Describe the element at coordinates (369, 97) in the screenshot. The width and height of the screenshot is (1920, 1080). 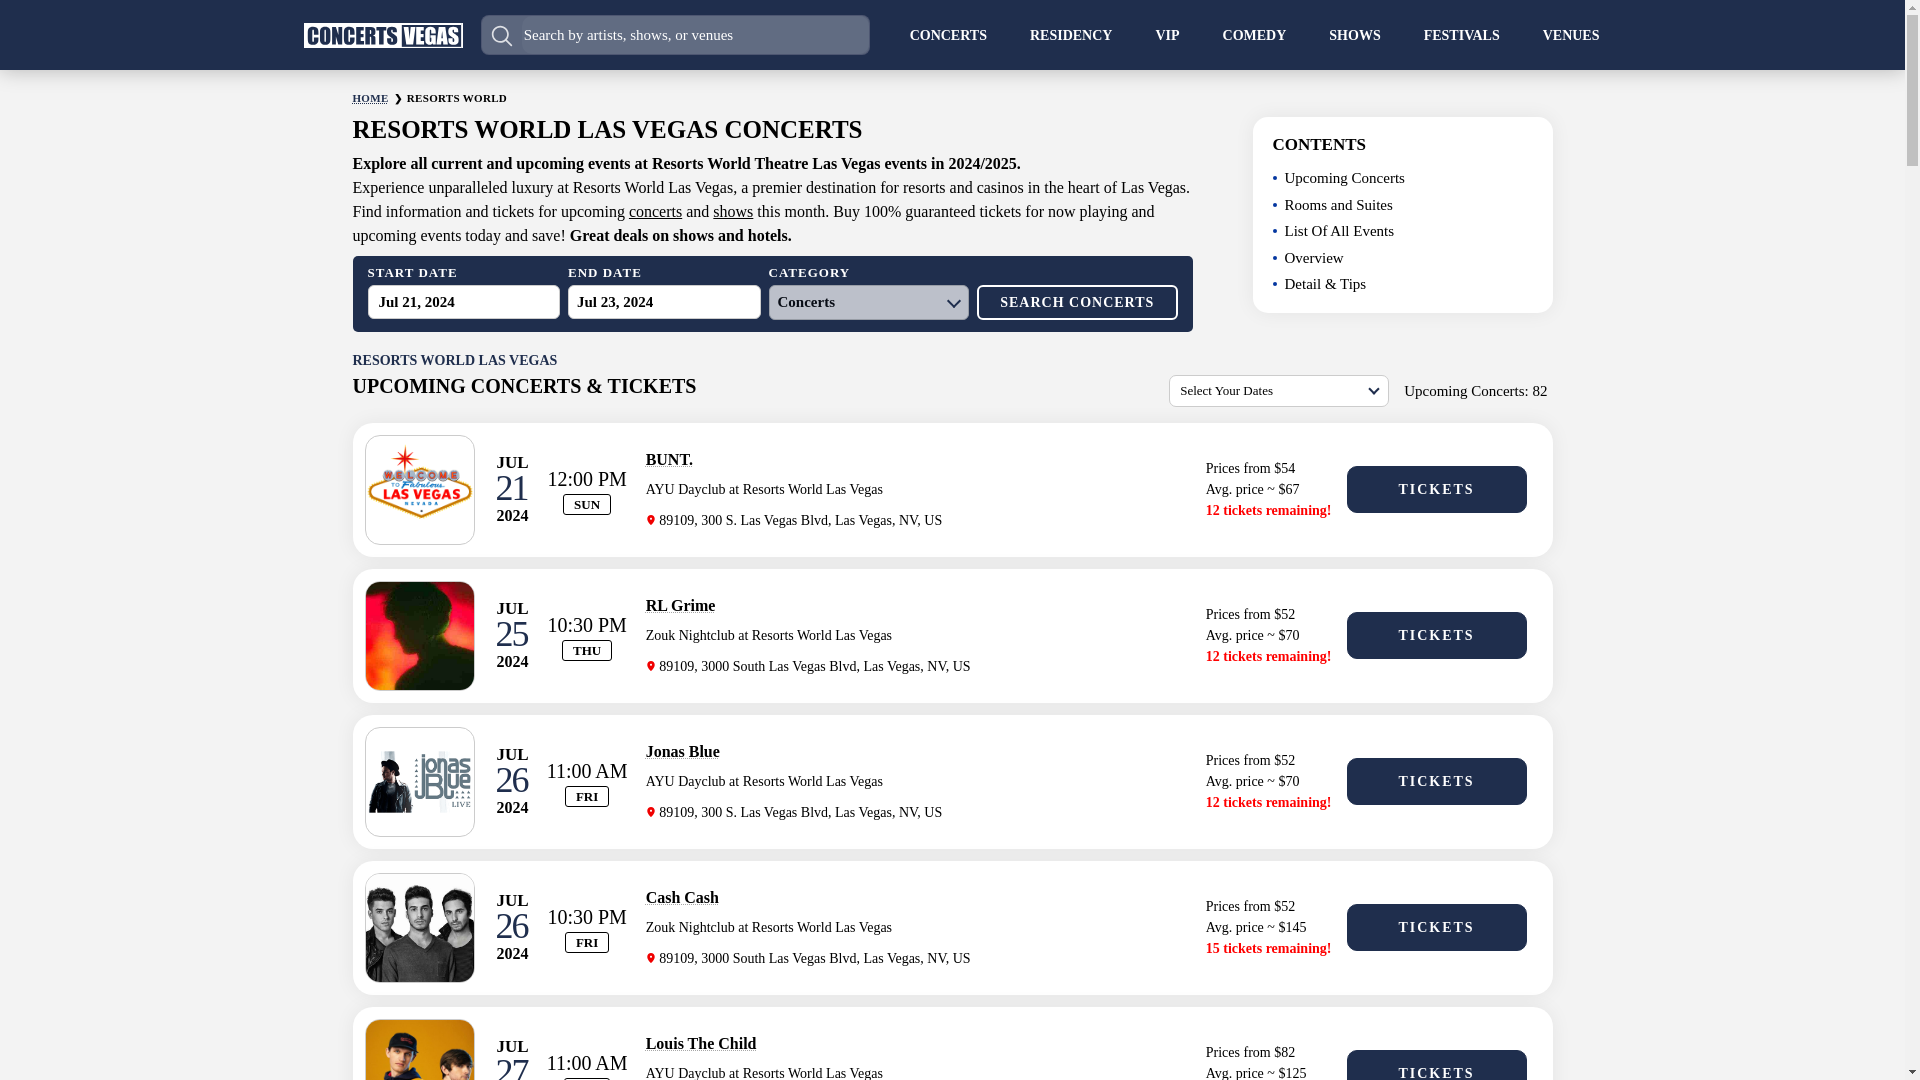
I see `HOME` at that location.